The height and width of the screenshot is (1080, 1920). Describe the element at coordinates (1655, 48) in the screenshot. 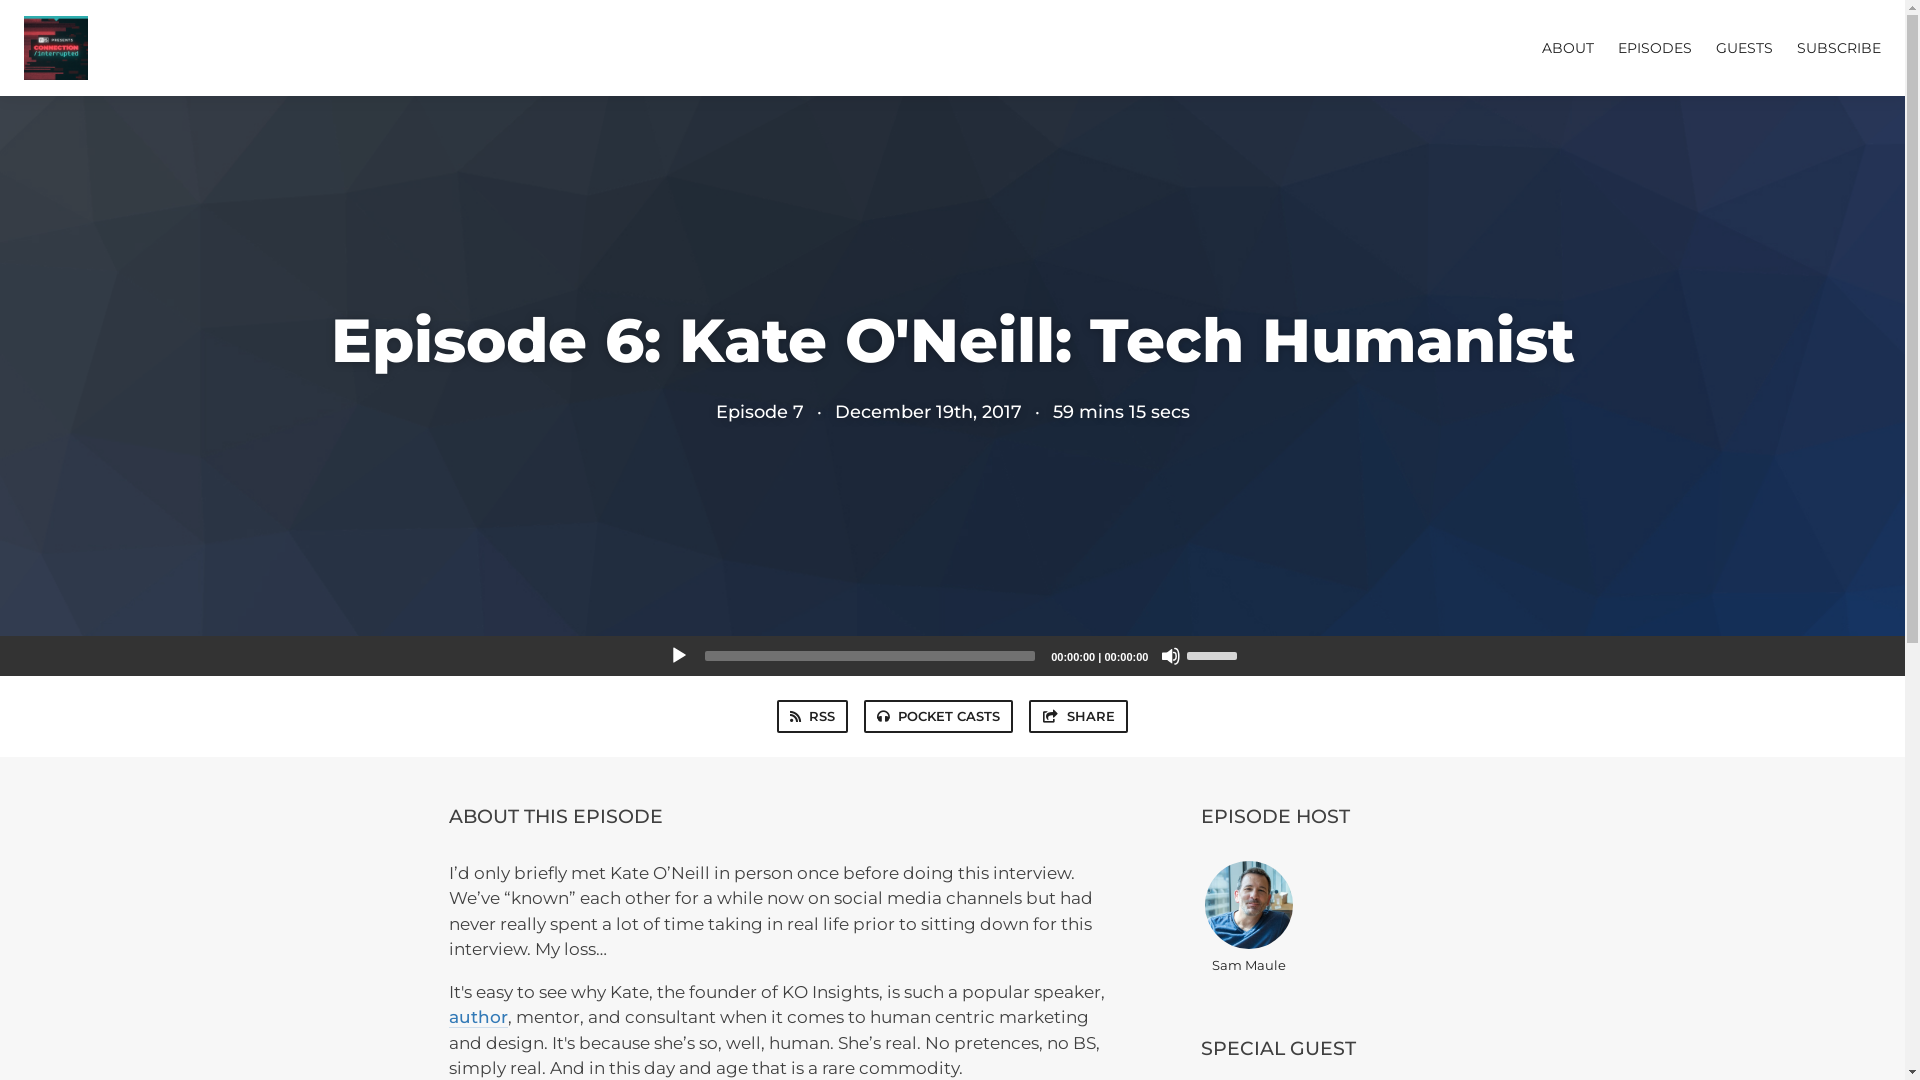

I see `EPISODES` at that location.